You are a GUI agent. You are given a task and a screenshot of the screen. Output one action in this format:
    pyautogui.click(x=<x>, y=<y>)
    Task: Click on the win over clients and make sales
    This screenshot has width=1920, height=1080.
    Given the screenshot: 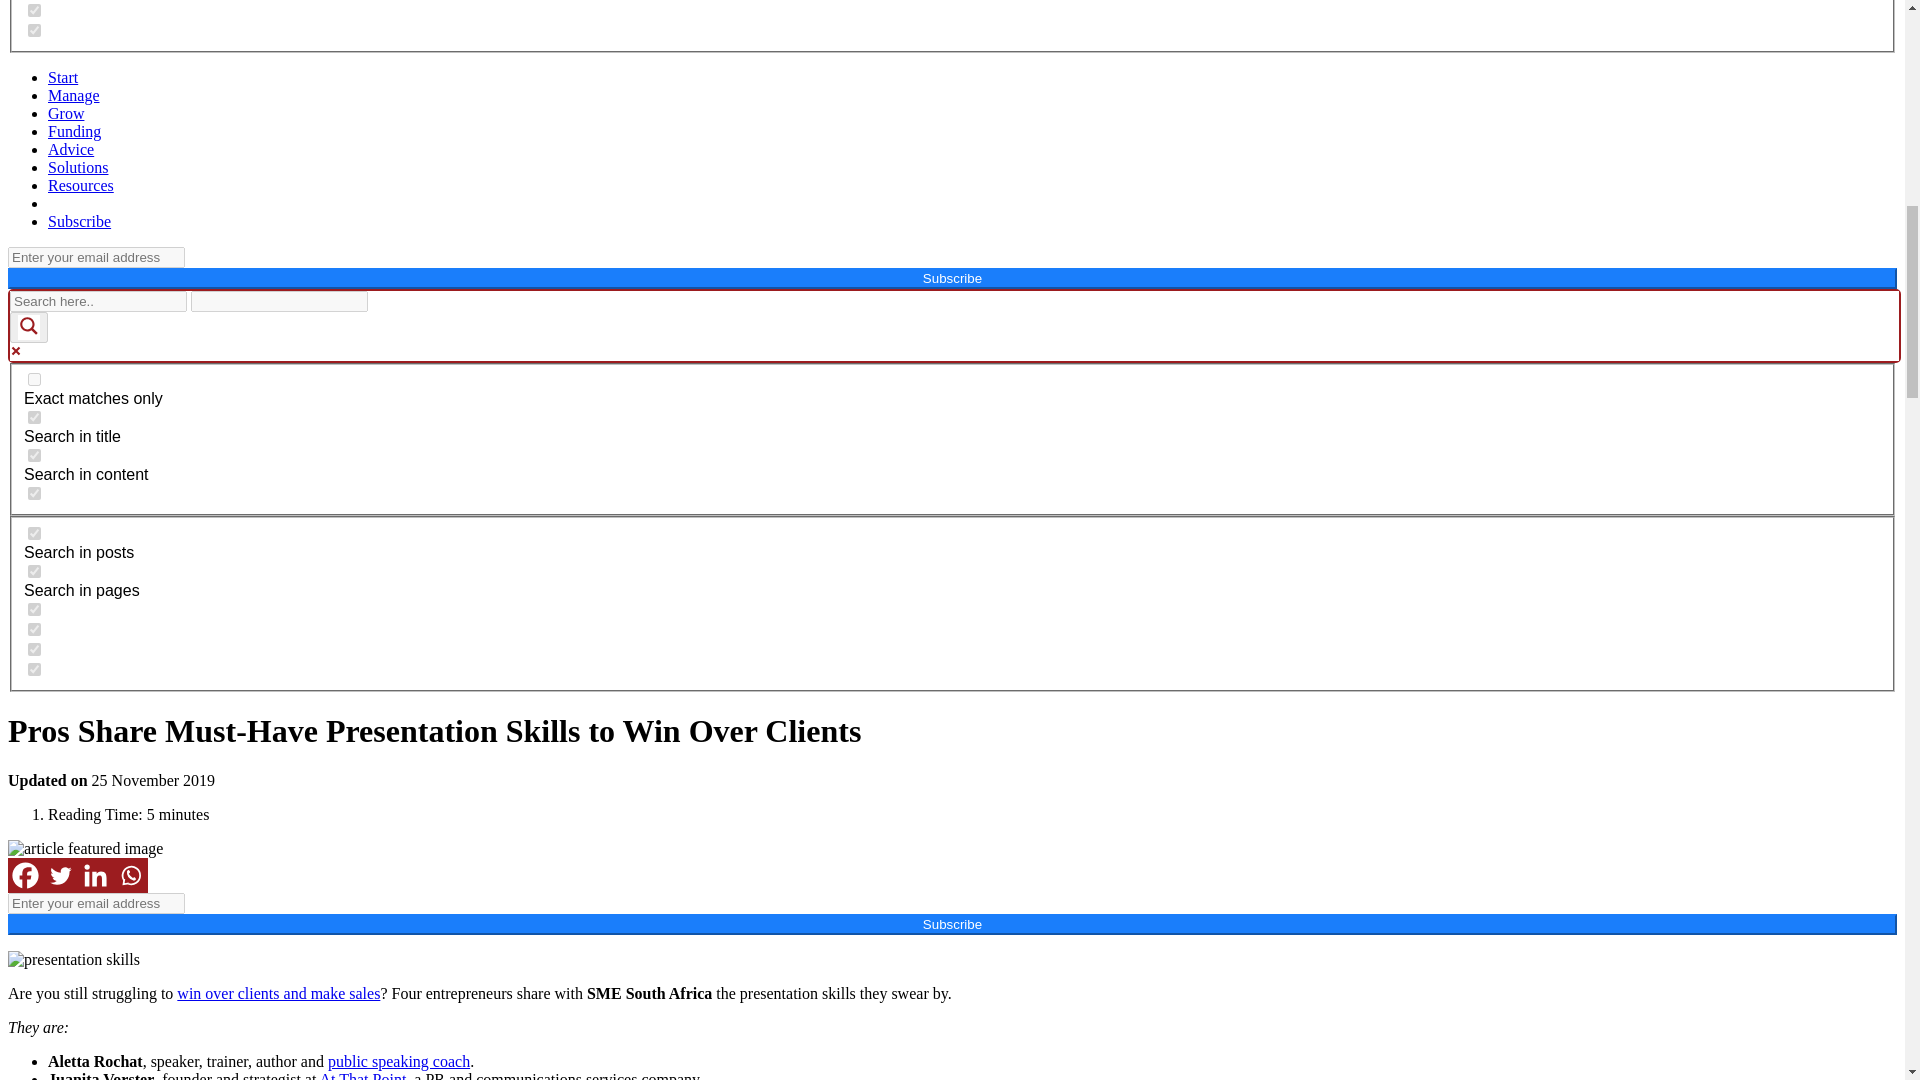 What is the action you would take?
    pyautogui.click(x=278, y=993)
    